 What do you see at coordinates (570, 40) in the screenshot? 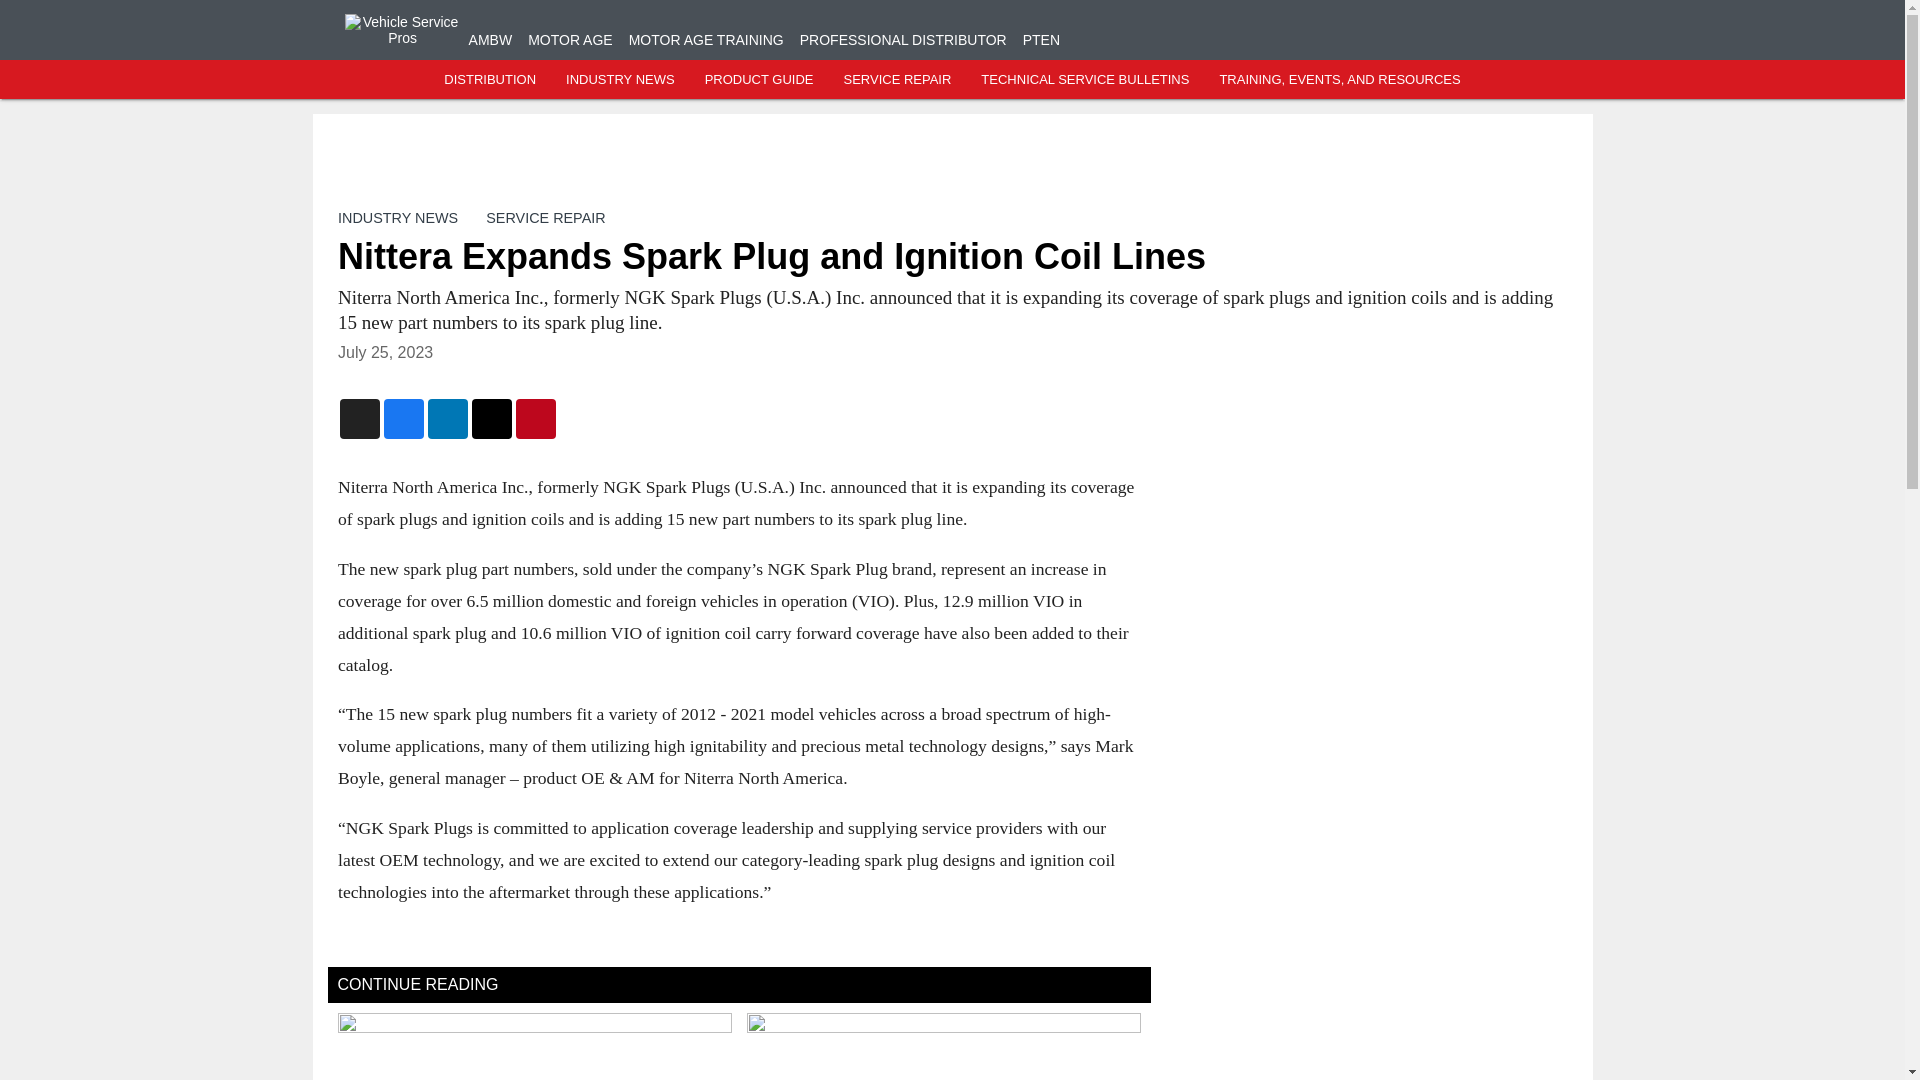
I see `MOTOR AGE` at bounding box center [570, 40].